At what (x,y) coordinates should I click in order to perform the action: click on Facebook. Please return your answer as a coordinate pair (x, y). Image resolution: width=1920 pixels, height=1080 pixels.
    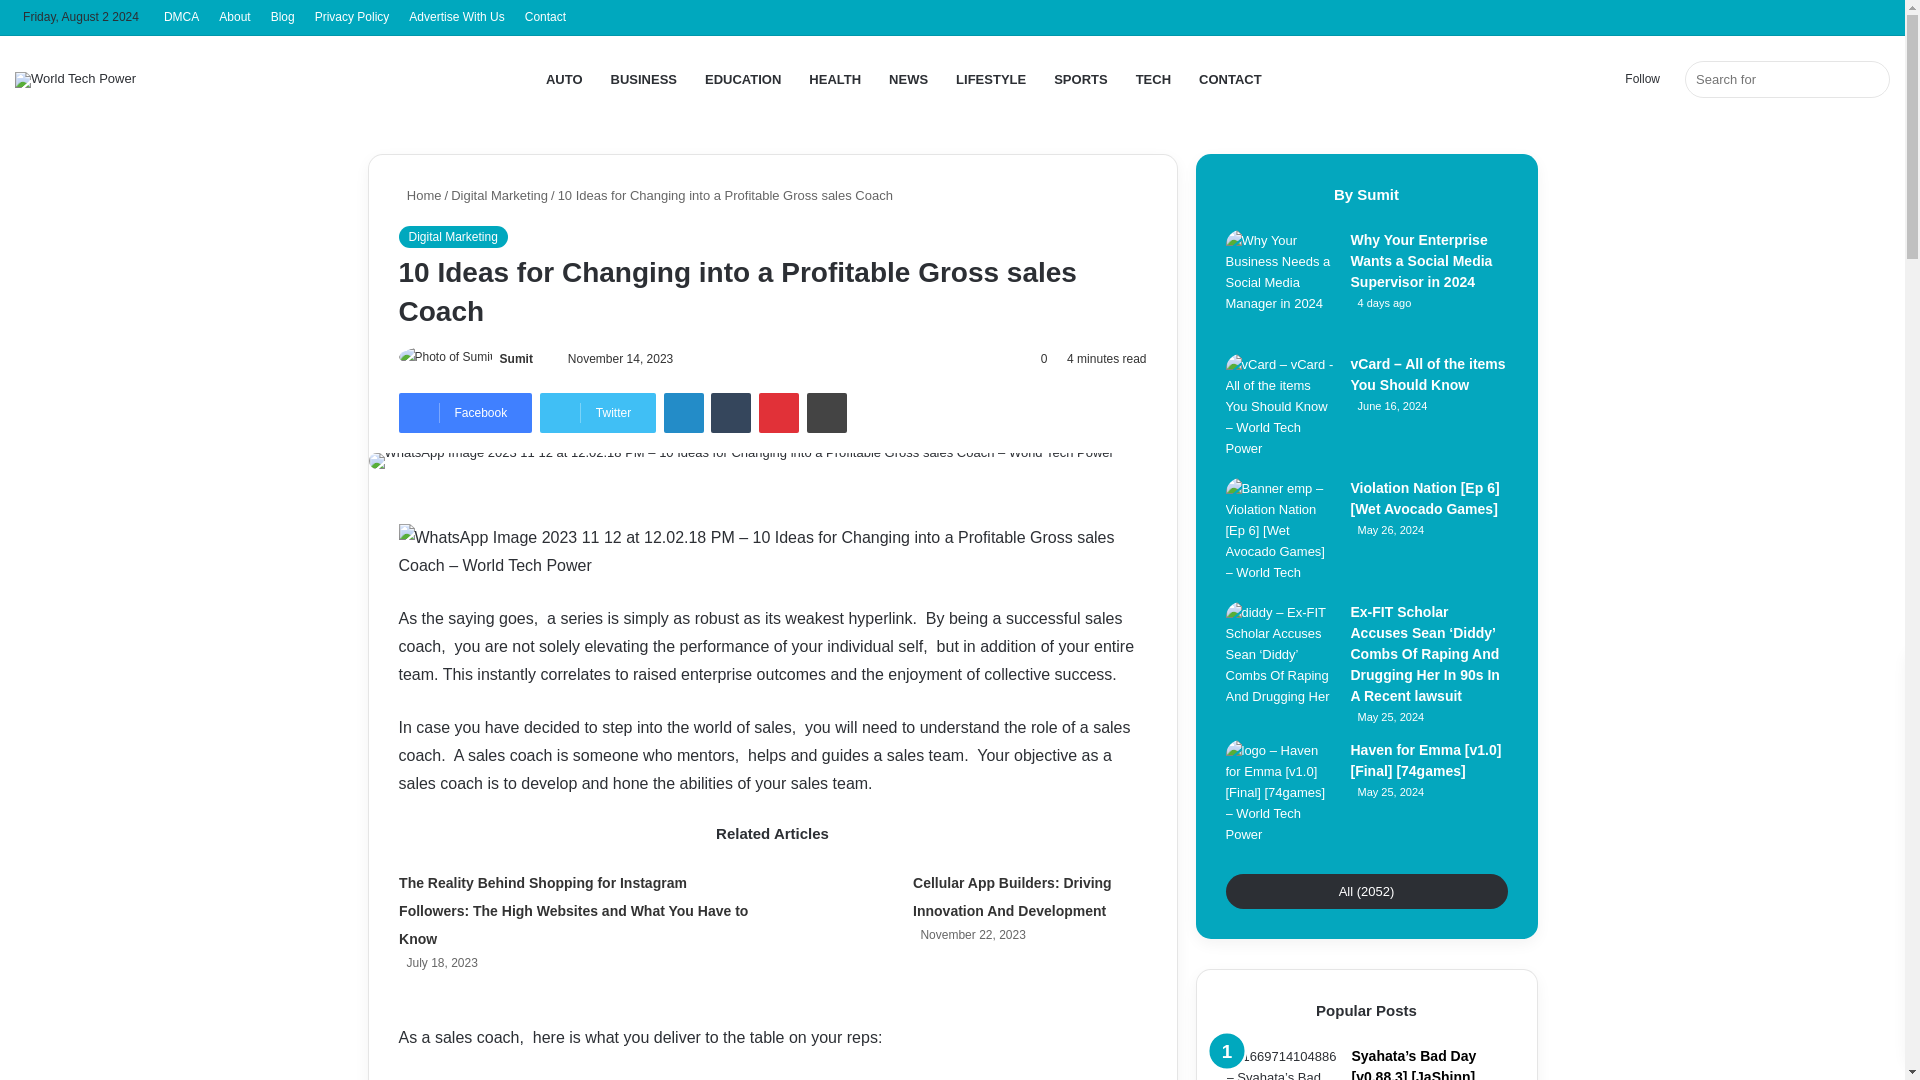
    Looking at the image, I should click on (464, 413).